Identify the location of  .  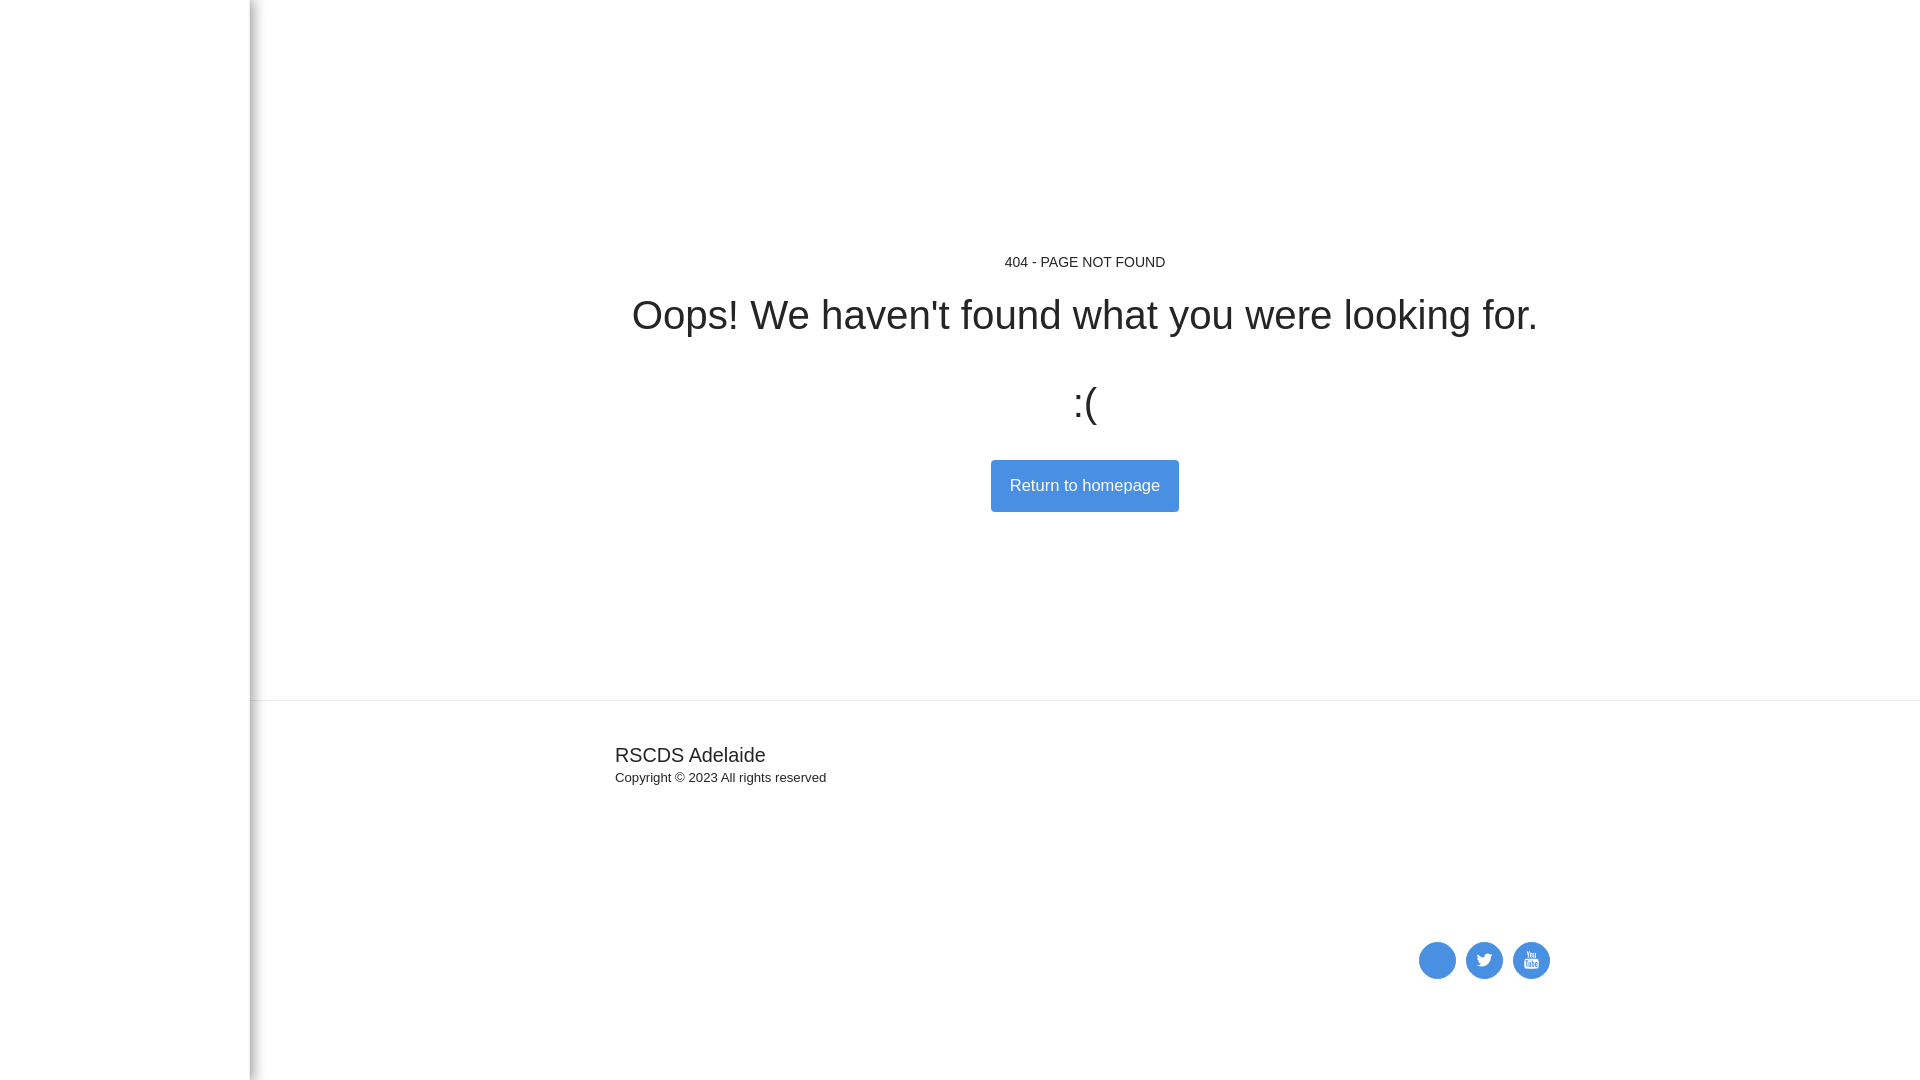
(1438, 960).